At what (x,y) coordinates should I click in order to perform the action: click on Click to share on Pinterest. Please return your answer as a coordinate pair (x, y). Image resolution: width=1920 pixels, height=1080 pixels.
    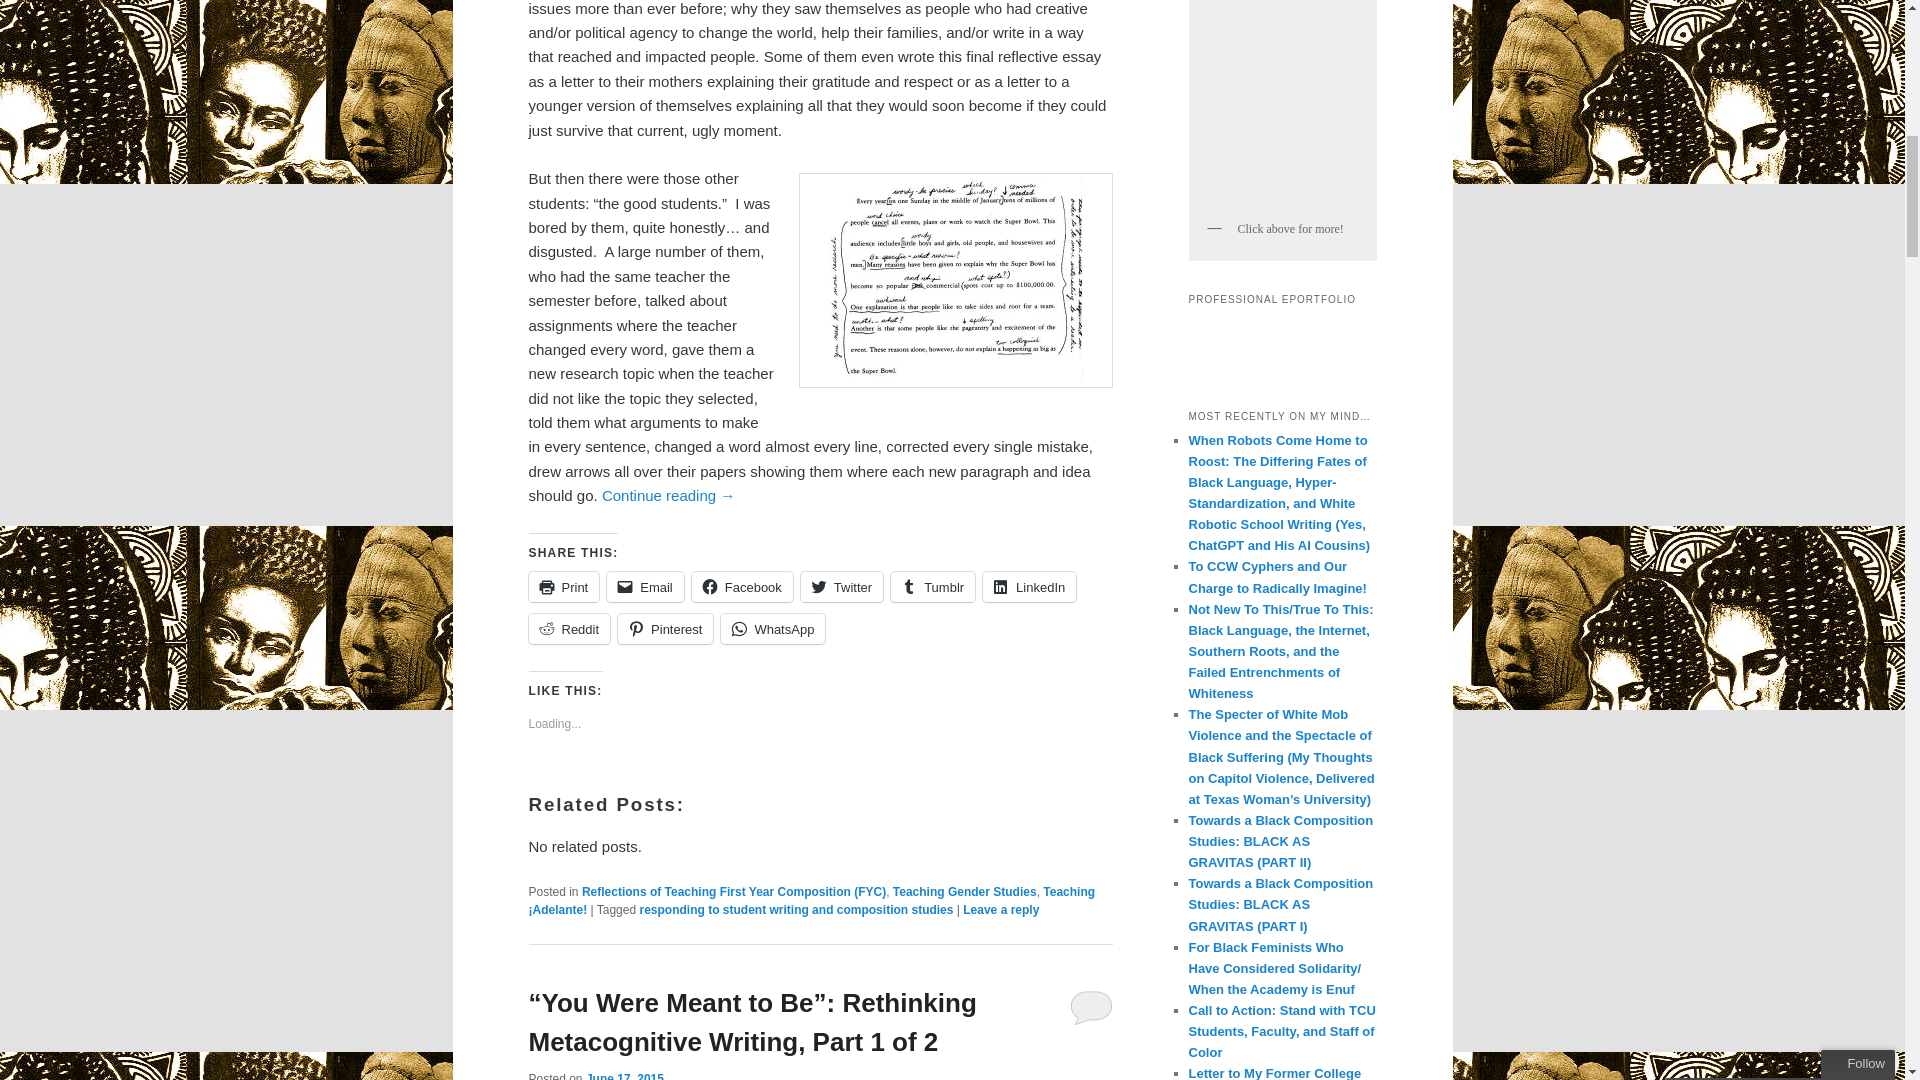
    Looking at the image, I should click on (665, 628).